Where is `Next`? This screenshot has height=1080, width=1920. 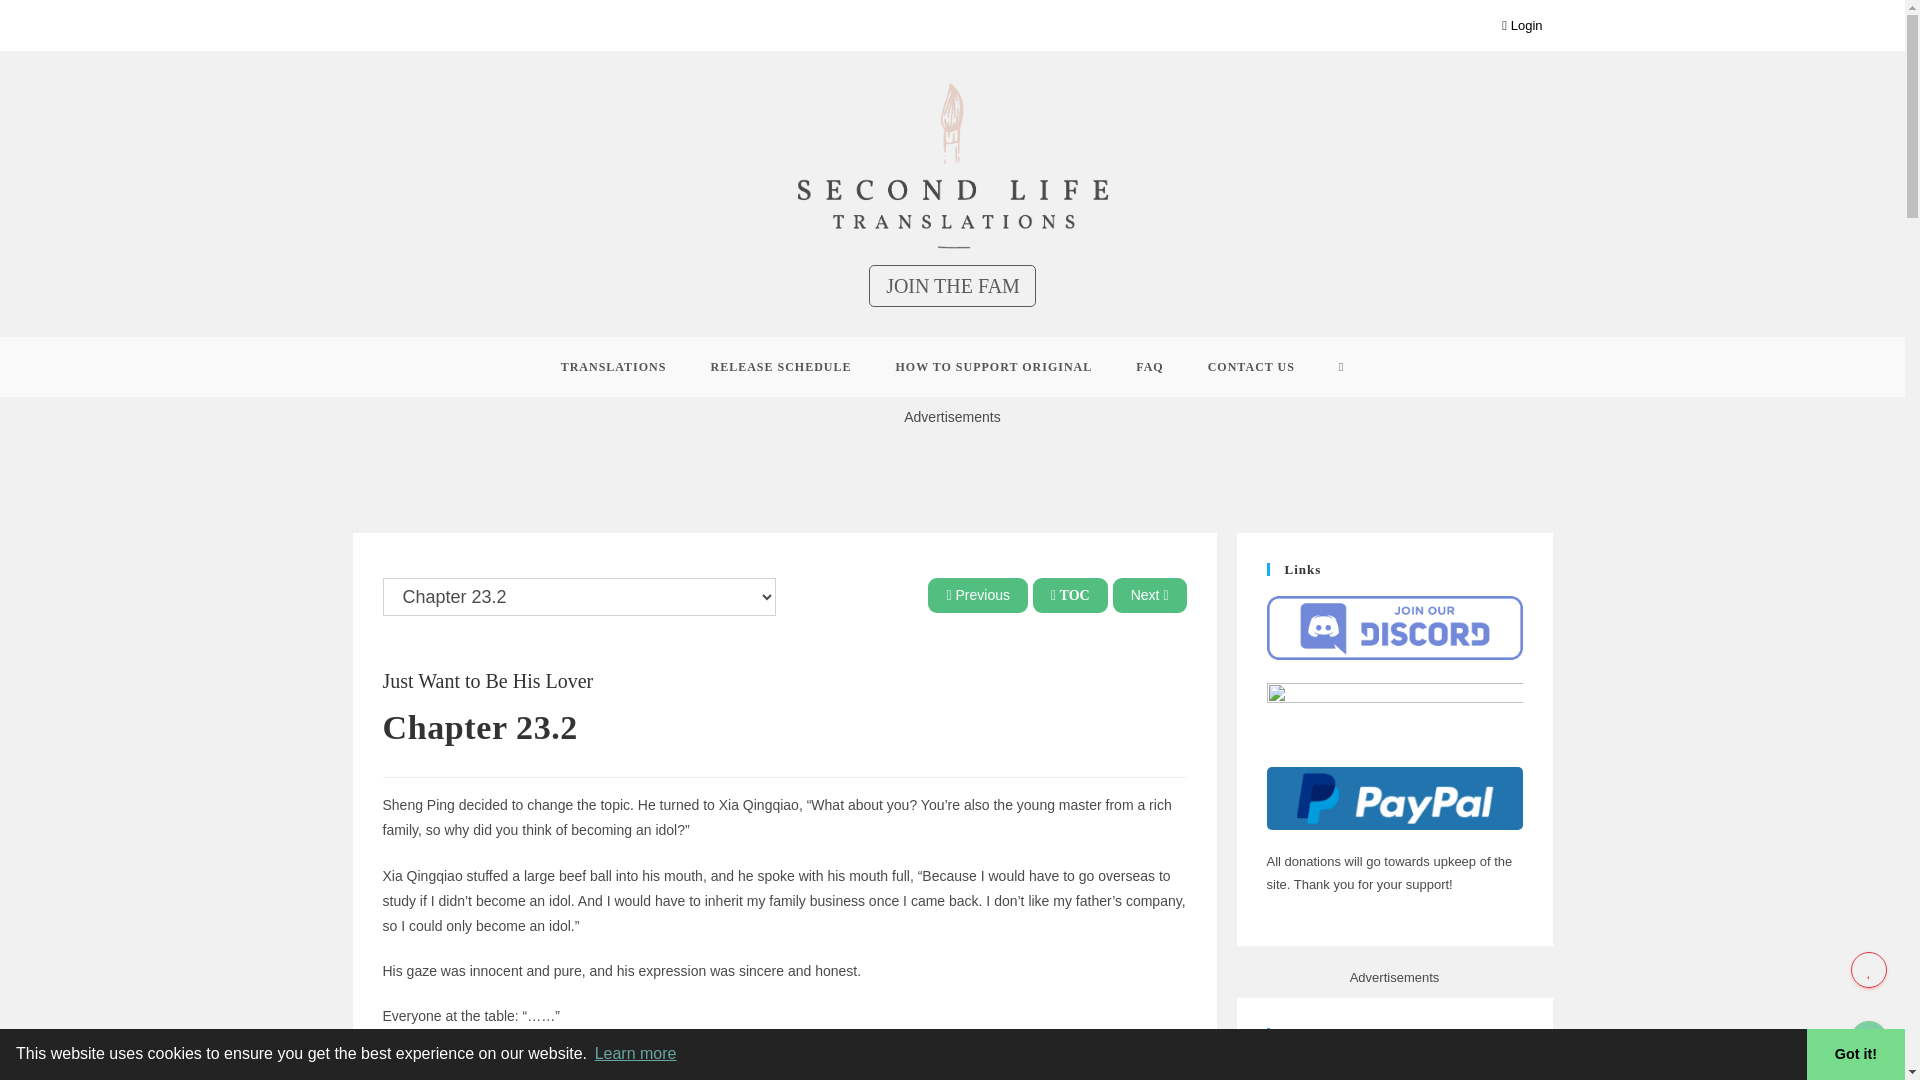
Next is located at coordinates (1150, 594).